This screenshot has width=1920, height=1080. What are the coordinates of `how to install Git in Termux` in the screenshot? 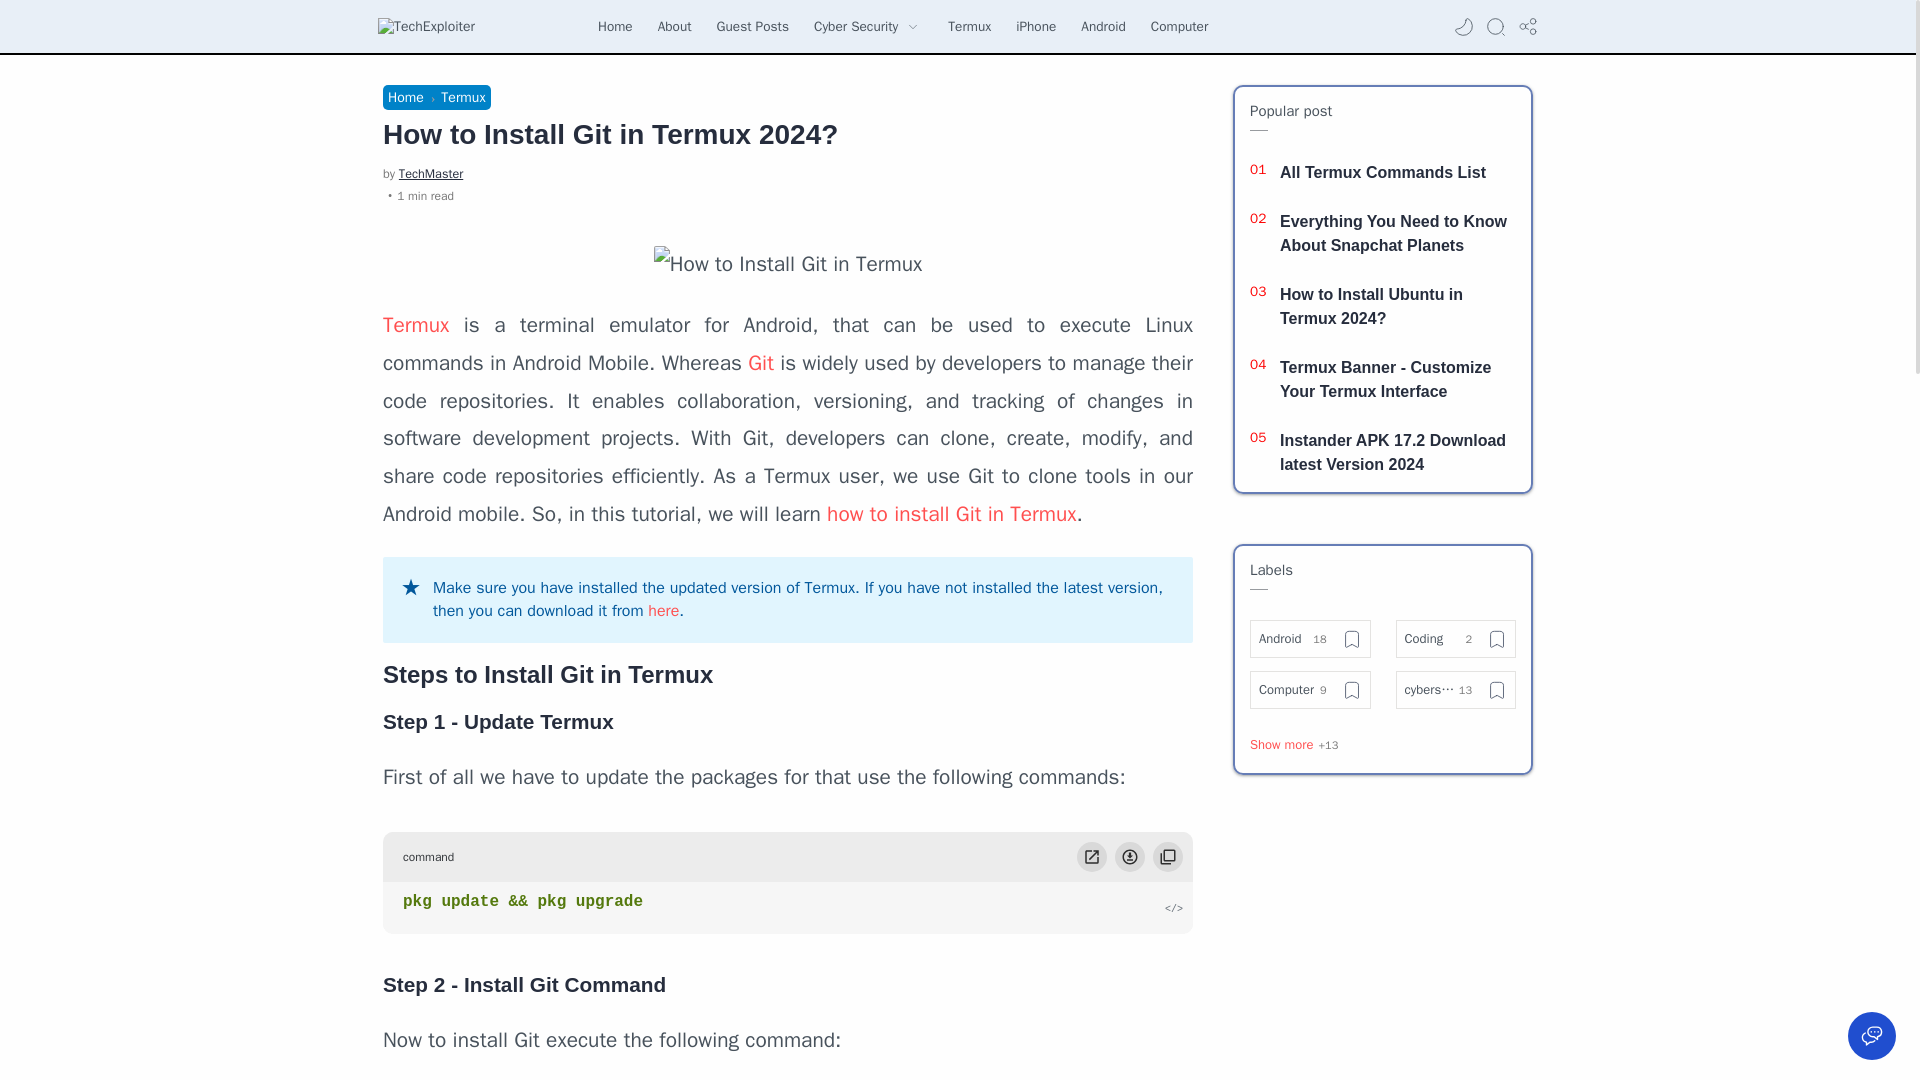 It's located at (952, 514).